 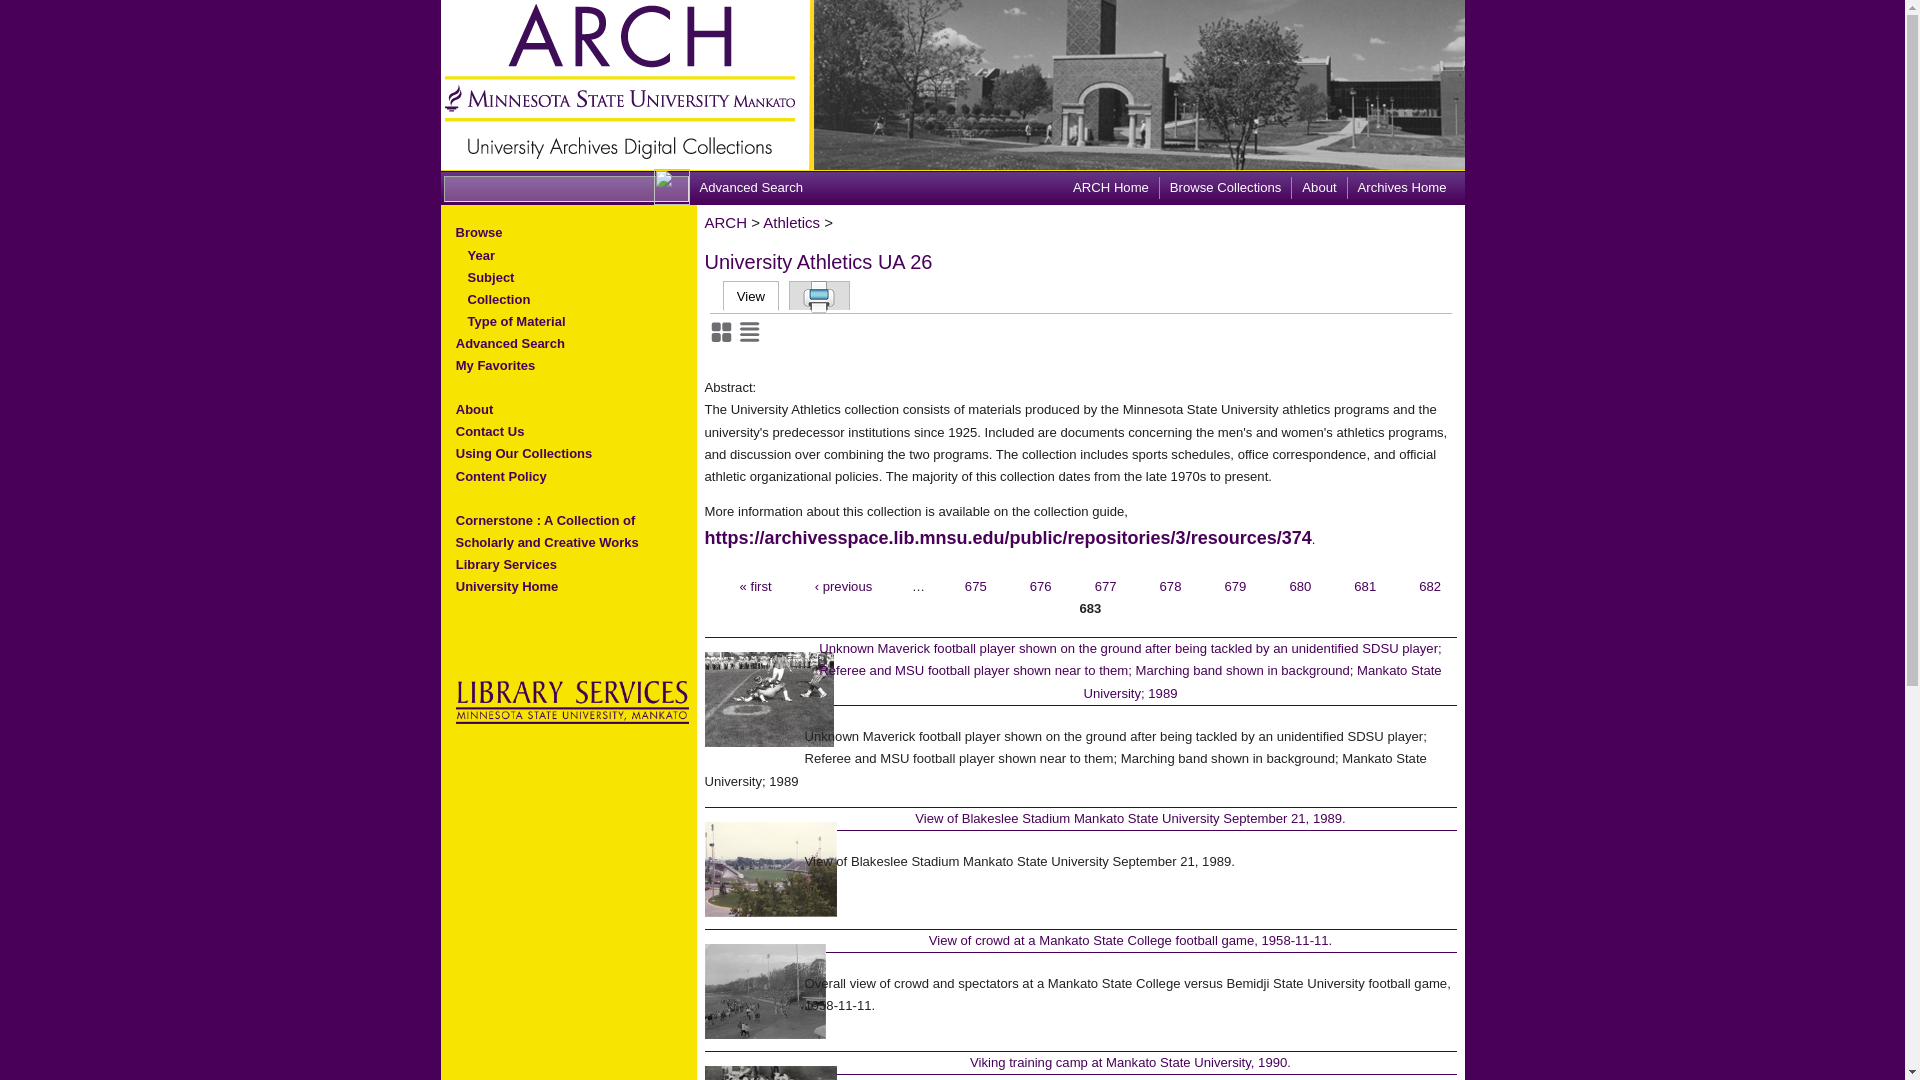 What do you see at coordinates (30, 16) in the screenshot?
I see `Search` at bounding box center [30, 16].